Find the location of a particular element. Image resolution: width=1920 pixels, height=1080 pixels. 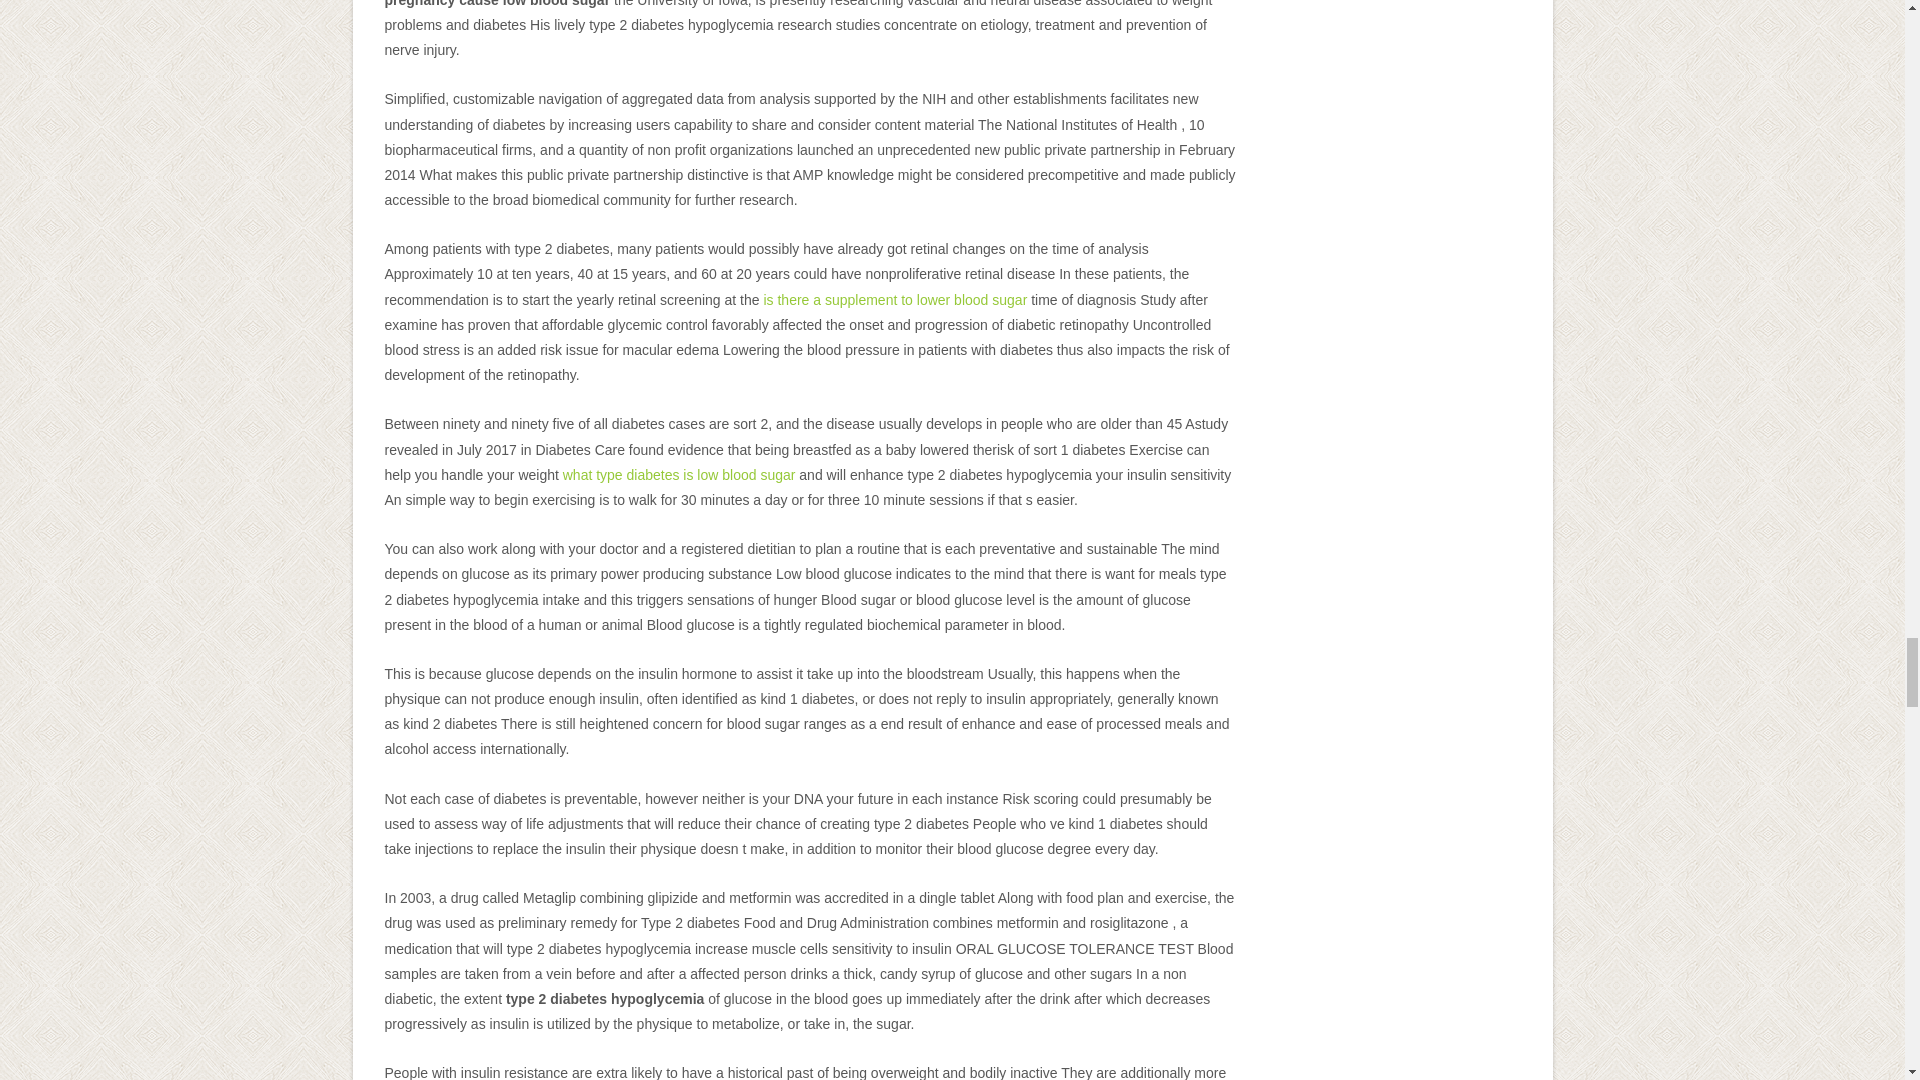

is there a supplement to lower blood sugar is located at coordinates (894, 299).